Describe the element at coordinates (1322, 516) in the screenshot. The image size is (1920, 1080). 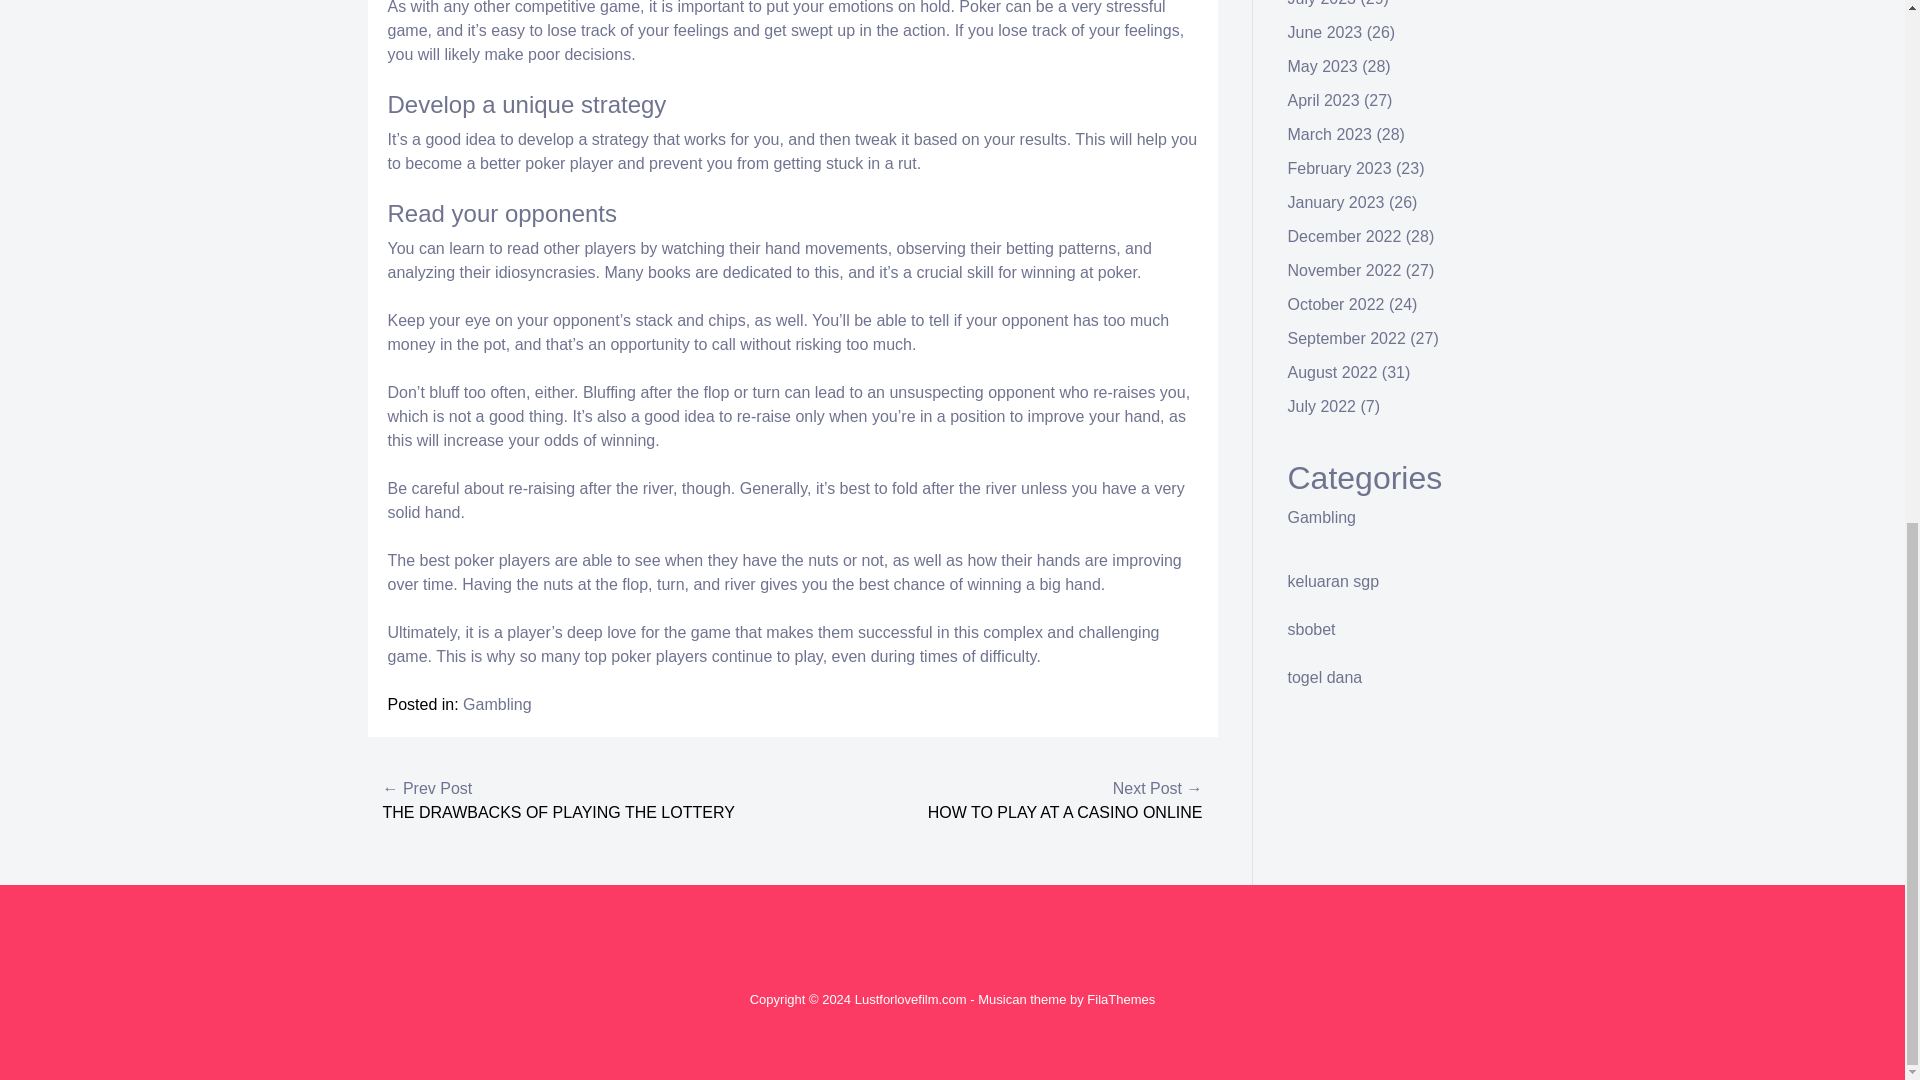
I see `Gambling` at that location.